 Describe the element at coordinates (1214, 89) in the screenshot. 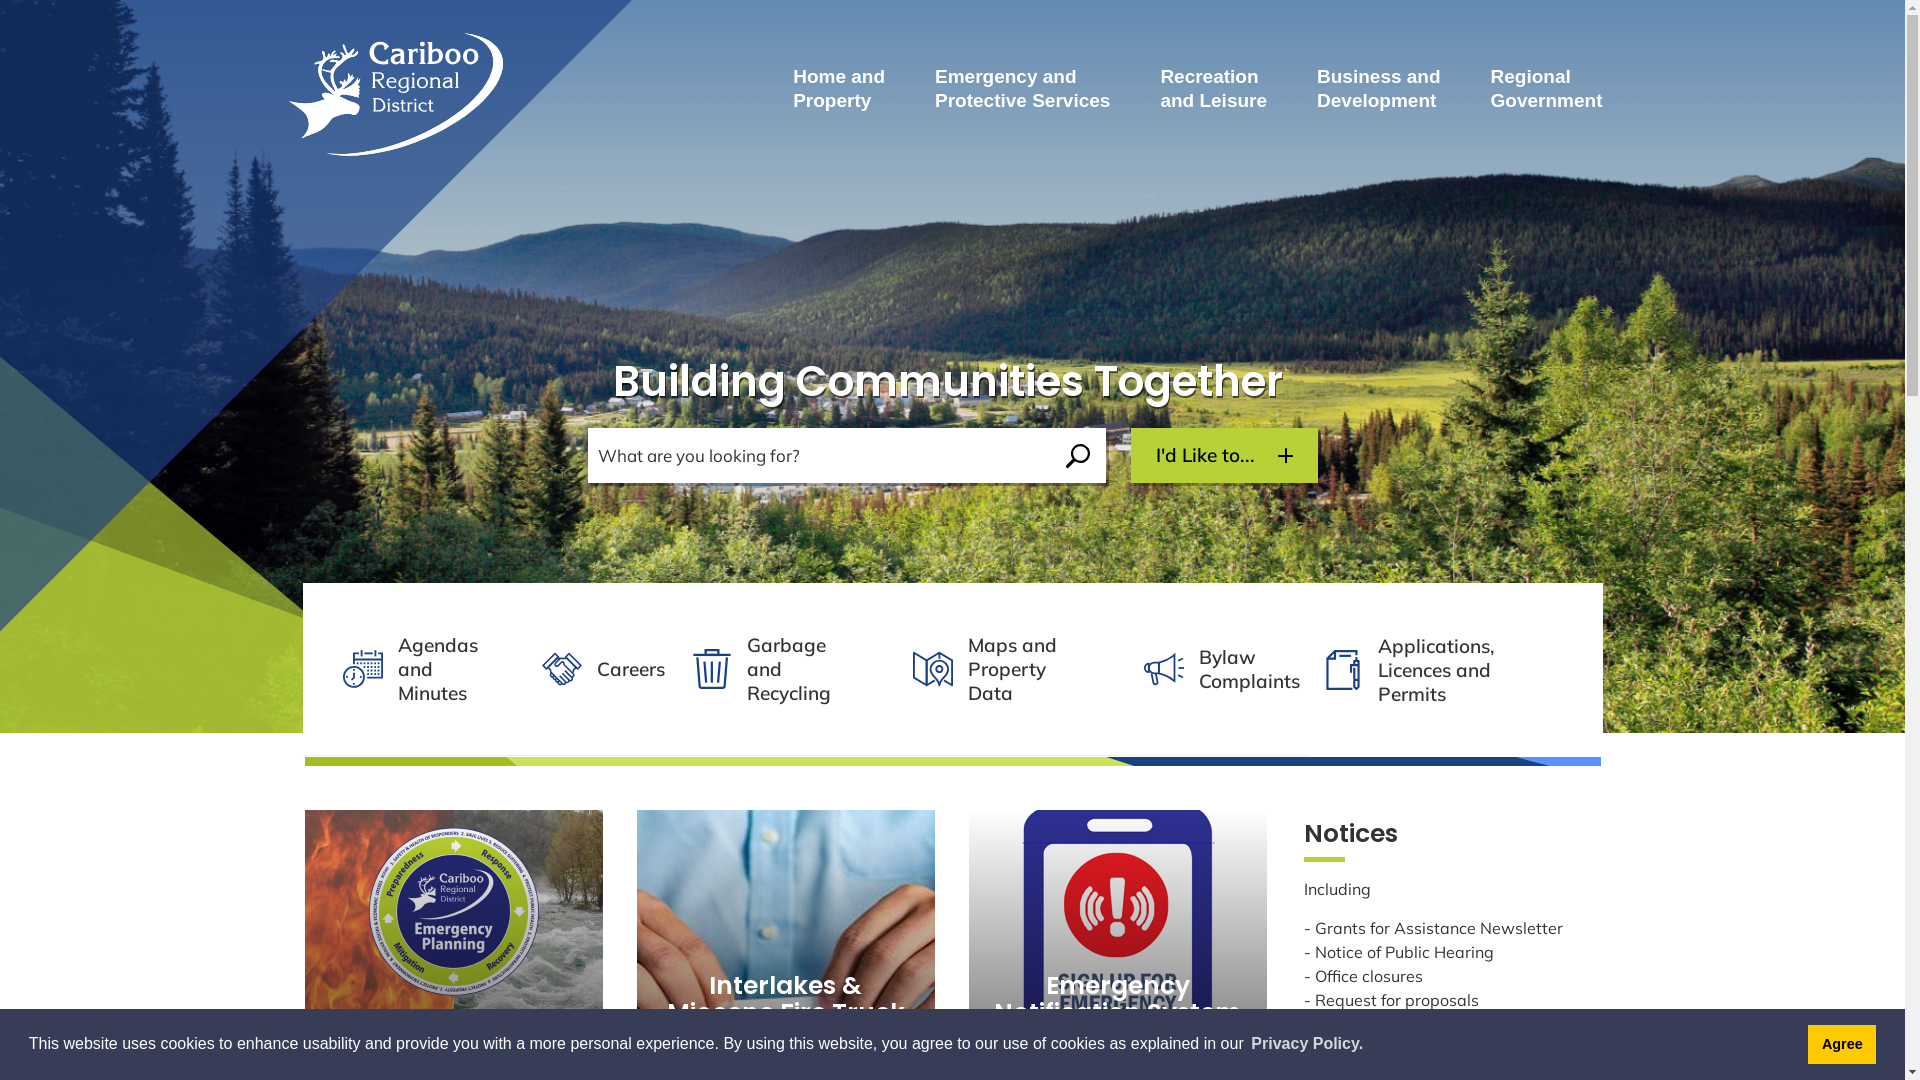

I see `Recreation
and Leisure` at that location.